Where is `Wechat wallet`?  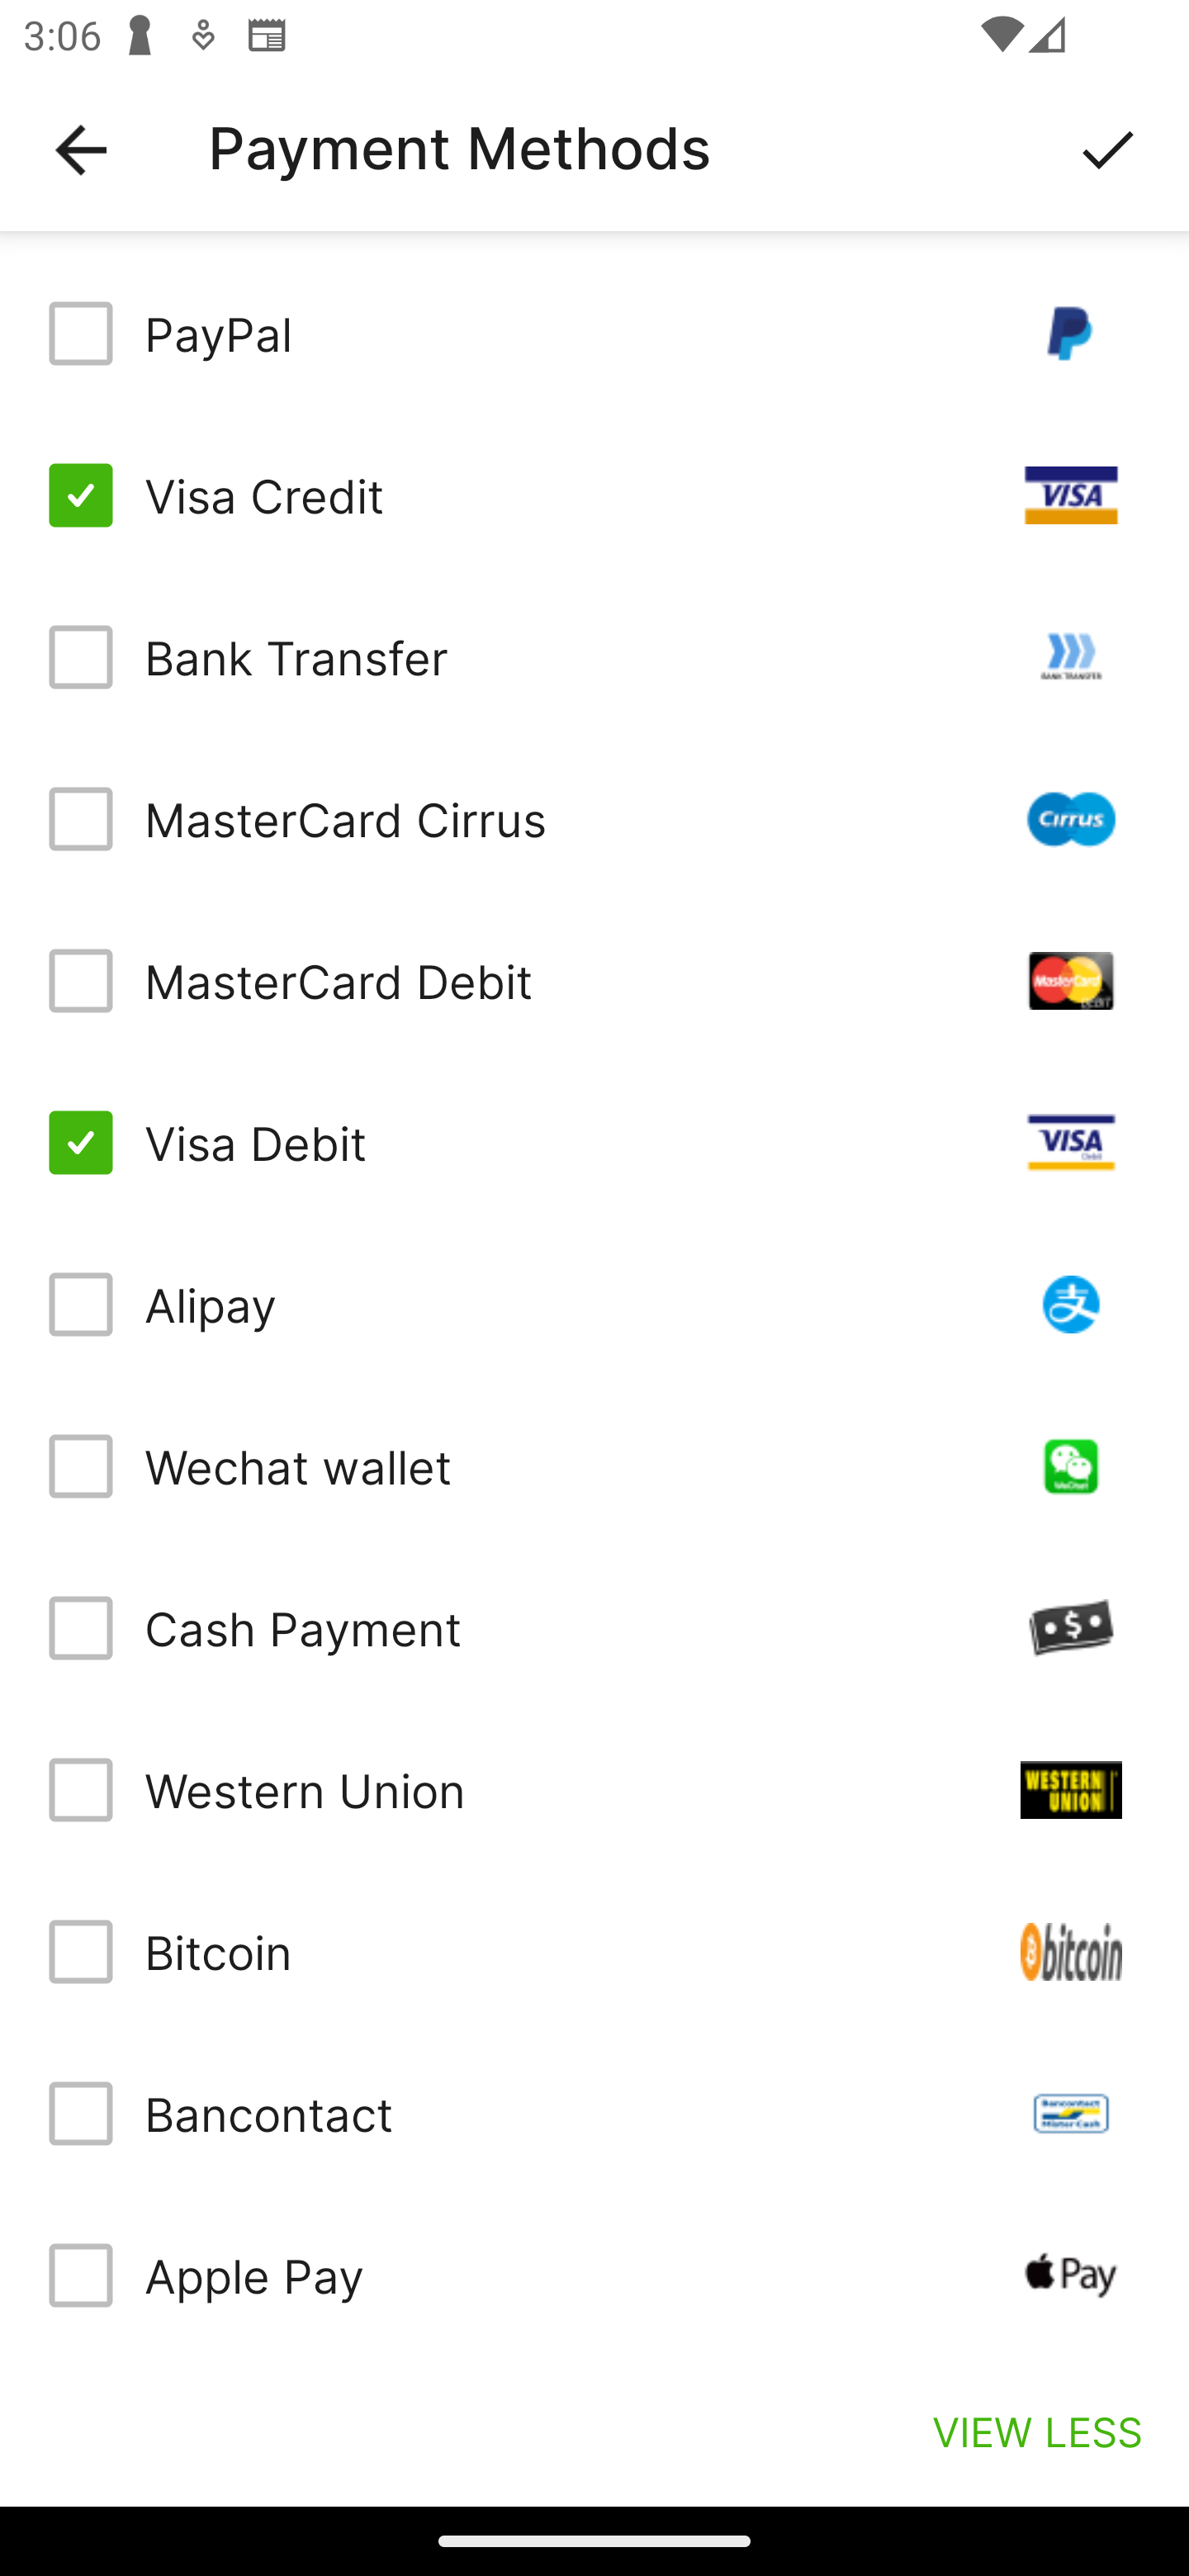 Wechat wallet is located at coordinates (594, 1466).